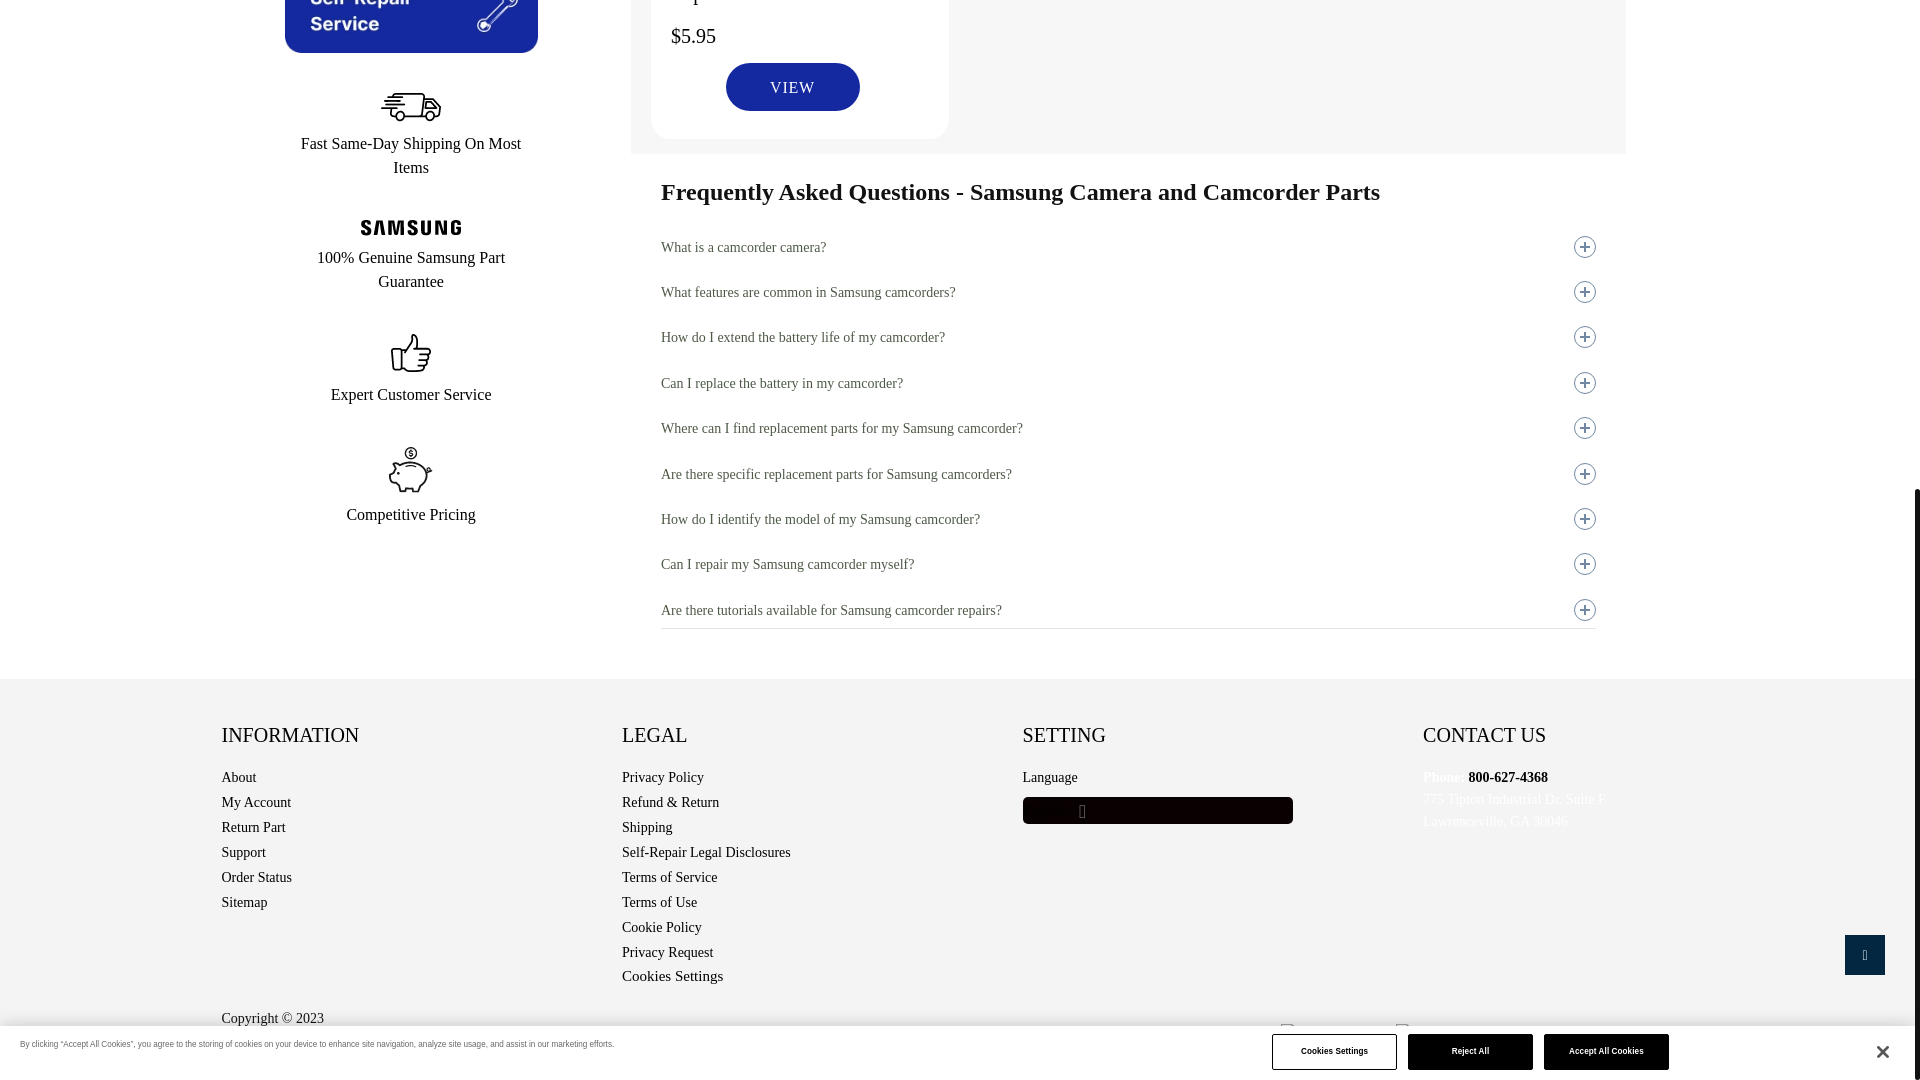 This screenshot has height=1080, width=1920. What do you see at coordinates (300, 244) in the screenshot?
I see `itemType` at bounding box center [300, 244].